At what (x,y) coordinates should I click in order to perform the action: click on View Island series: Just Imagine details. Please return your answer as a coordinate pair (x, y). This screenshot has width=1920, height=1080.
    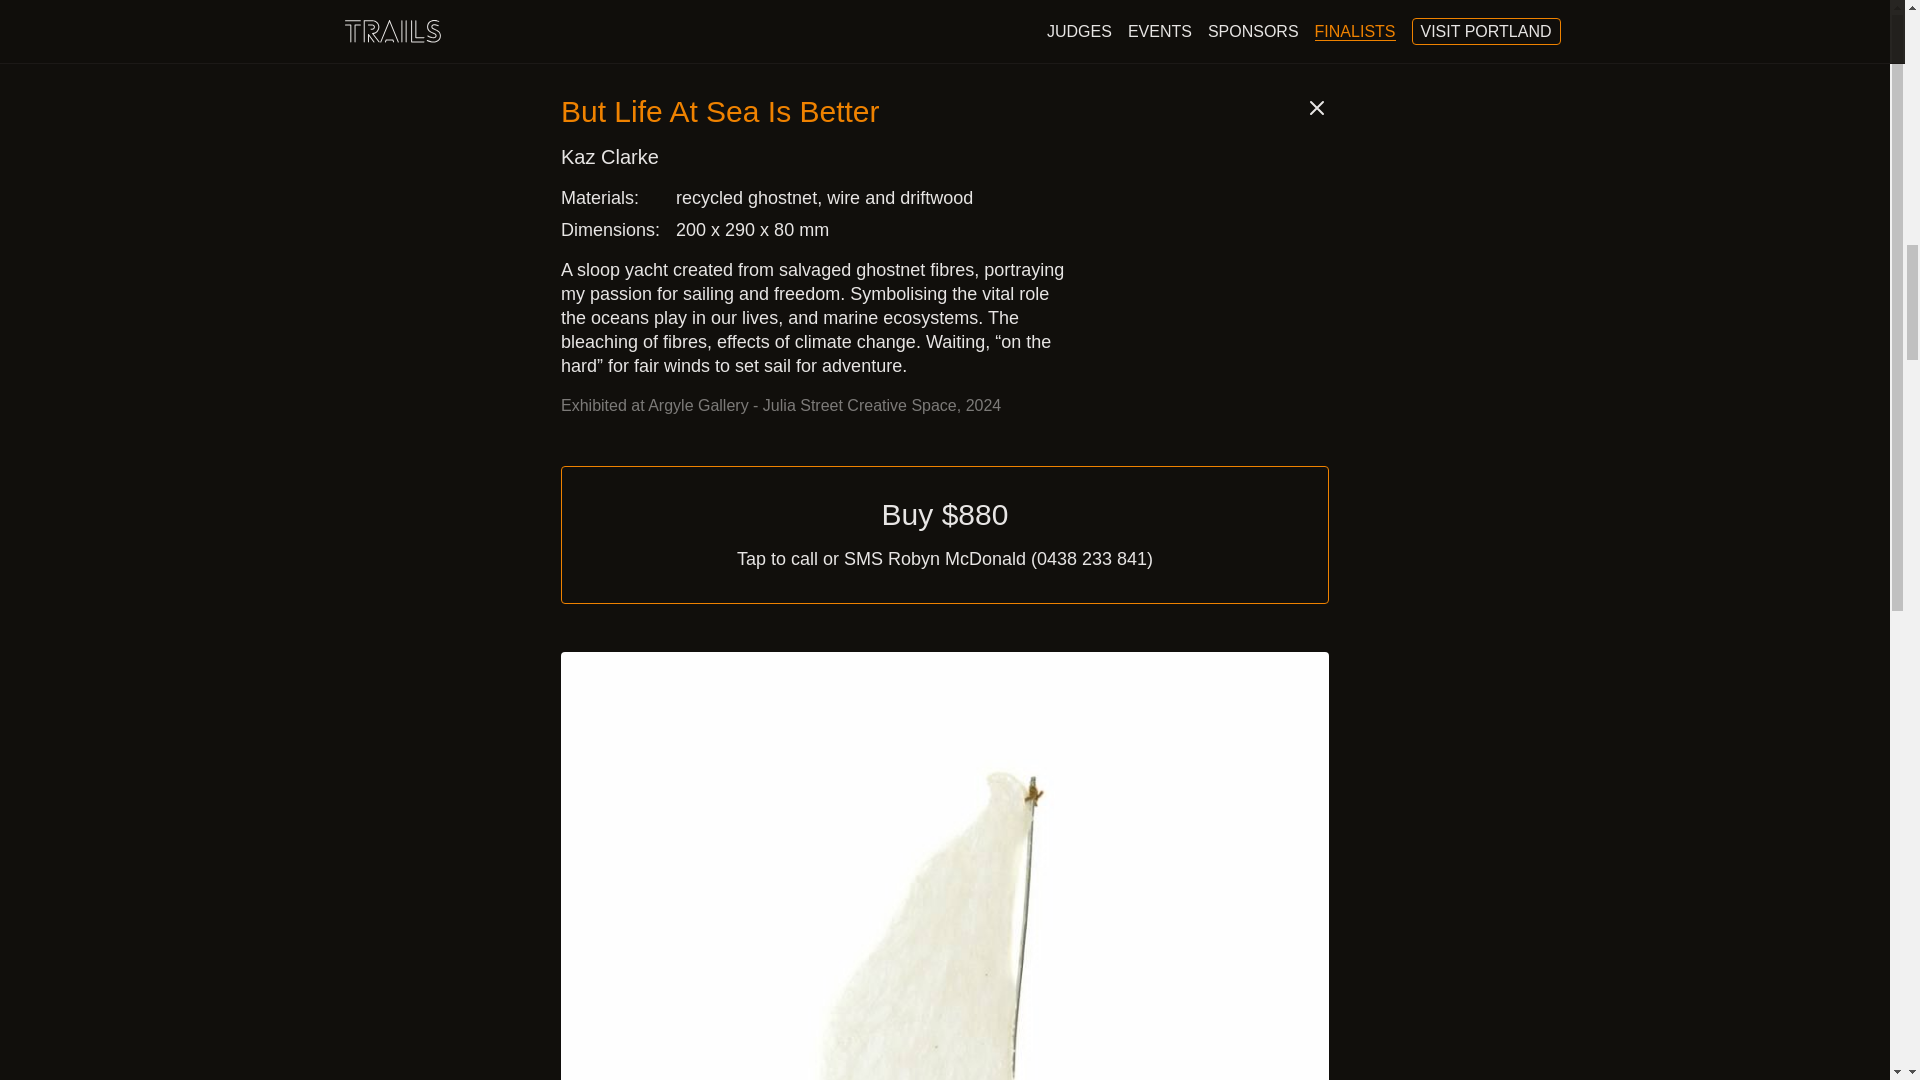
    Looking at the image, I should click on (605, 117).